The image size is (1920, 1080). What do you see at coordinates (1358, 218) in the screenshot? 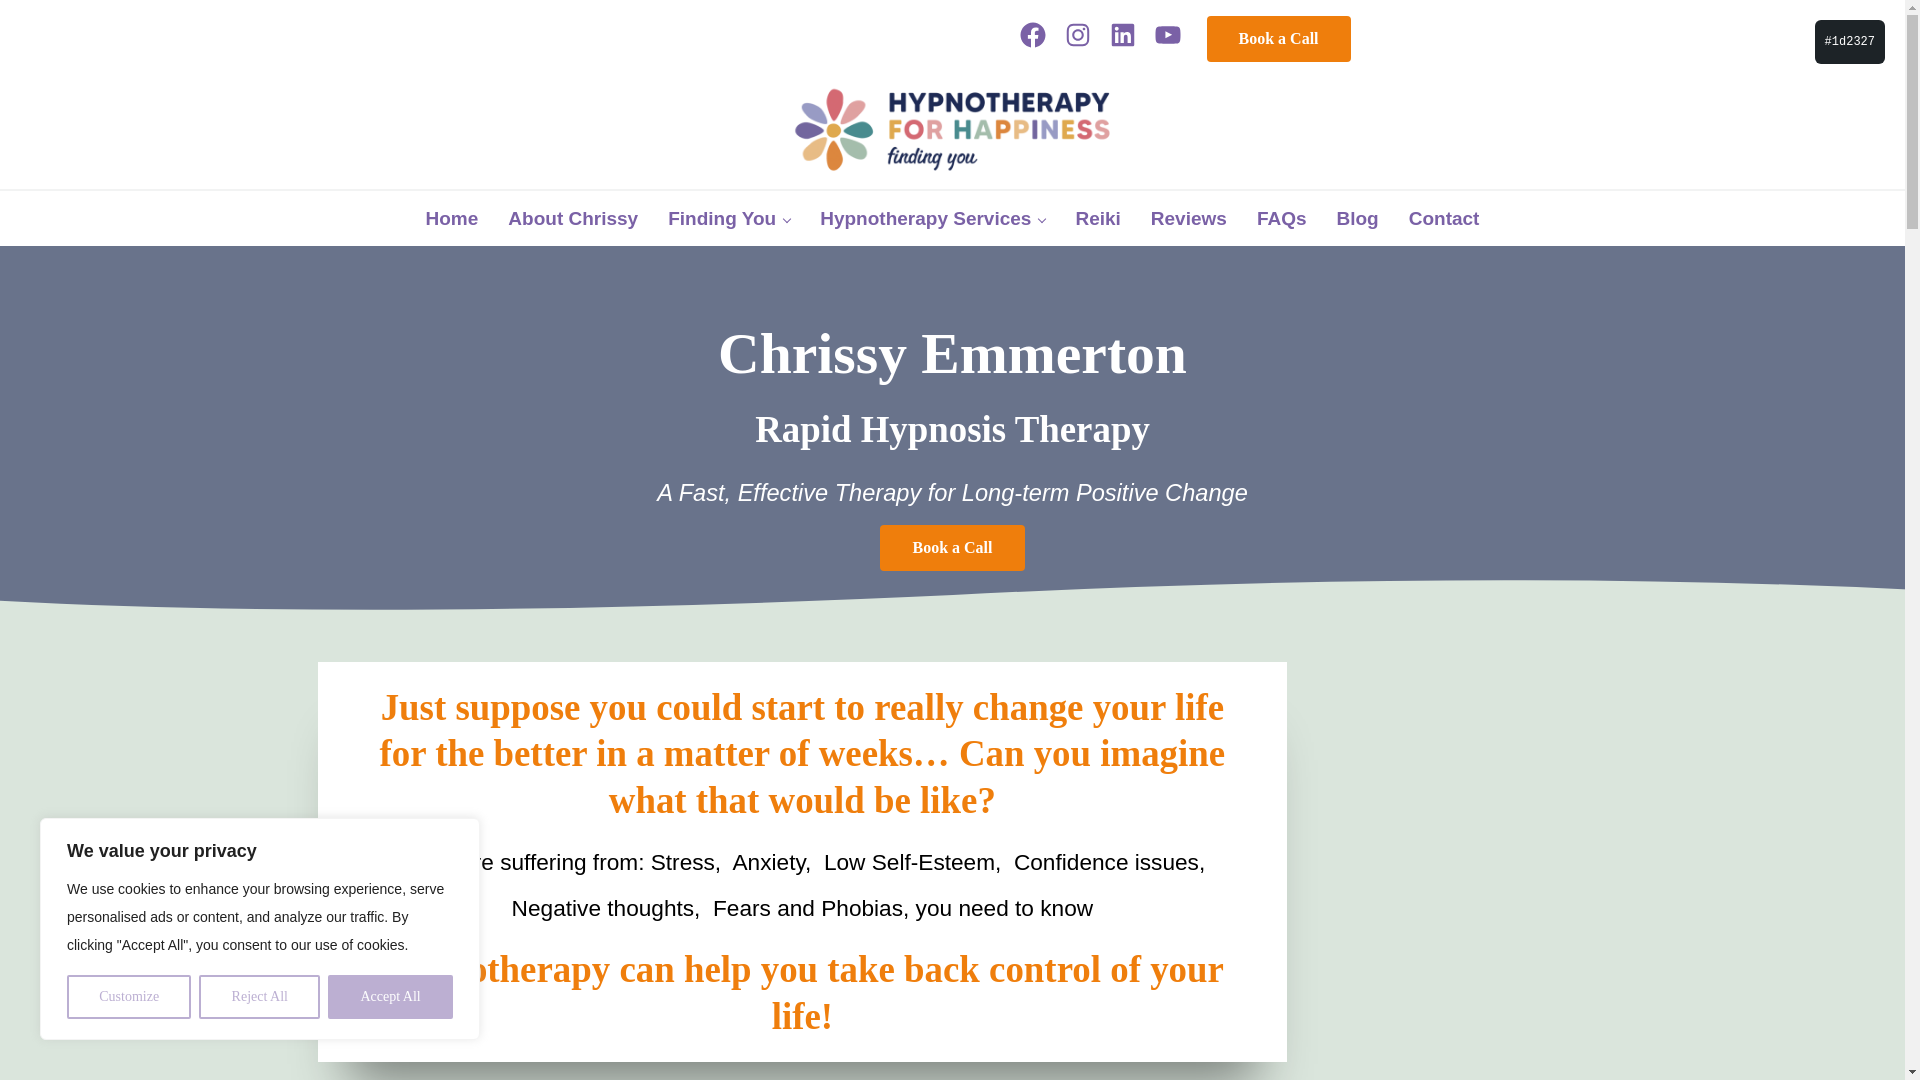
I see `Blog` at bounding box center [1358, 218].